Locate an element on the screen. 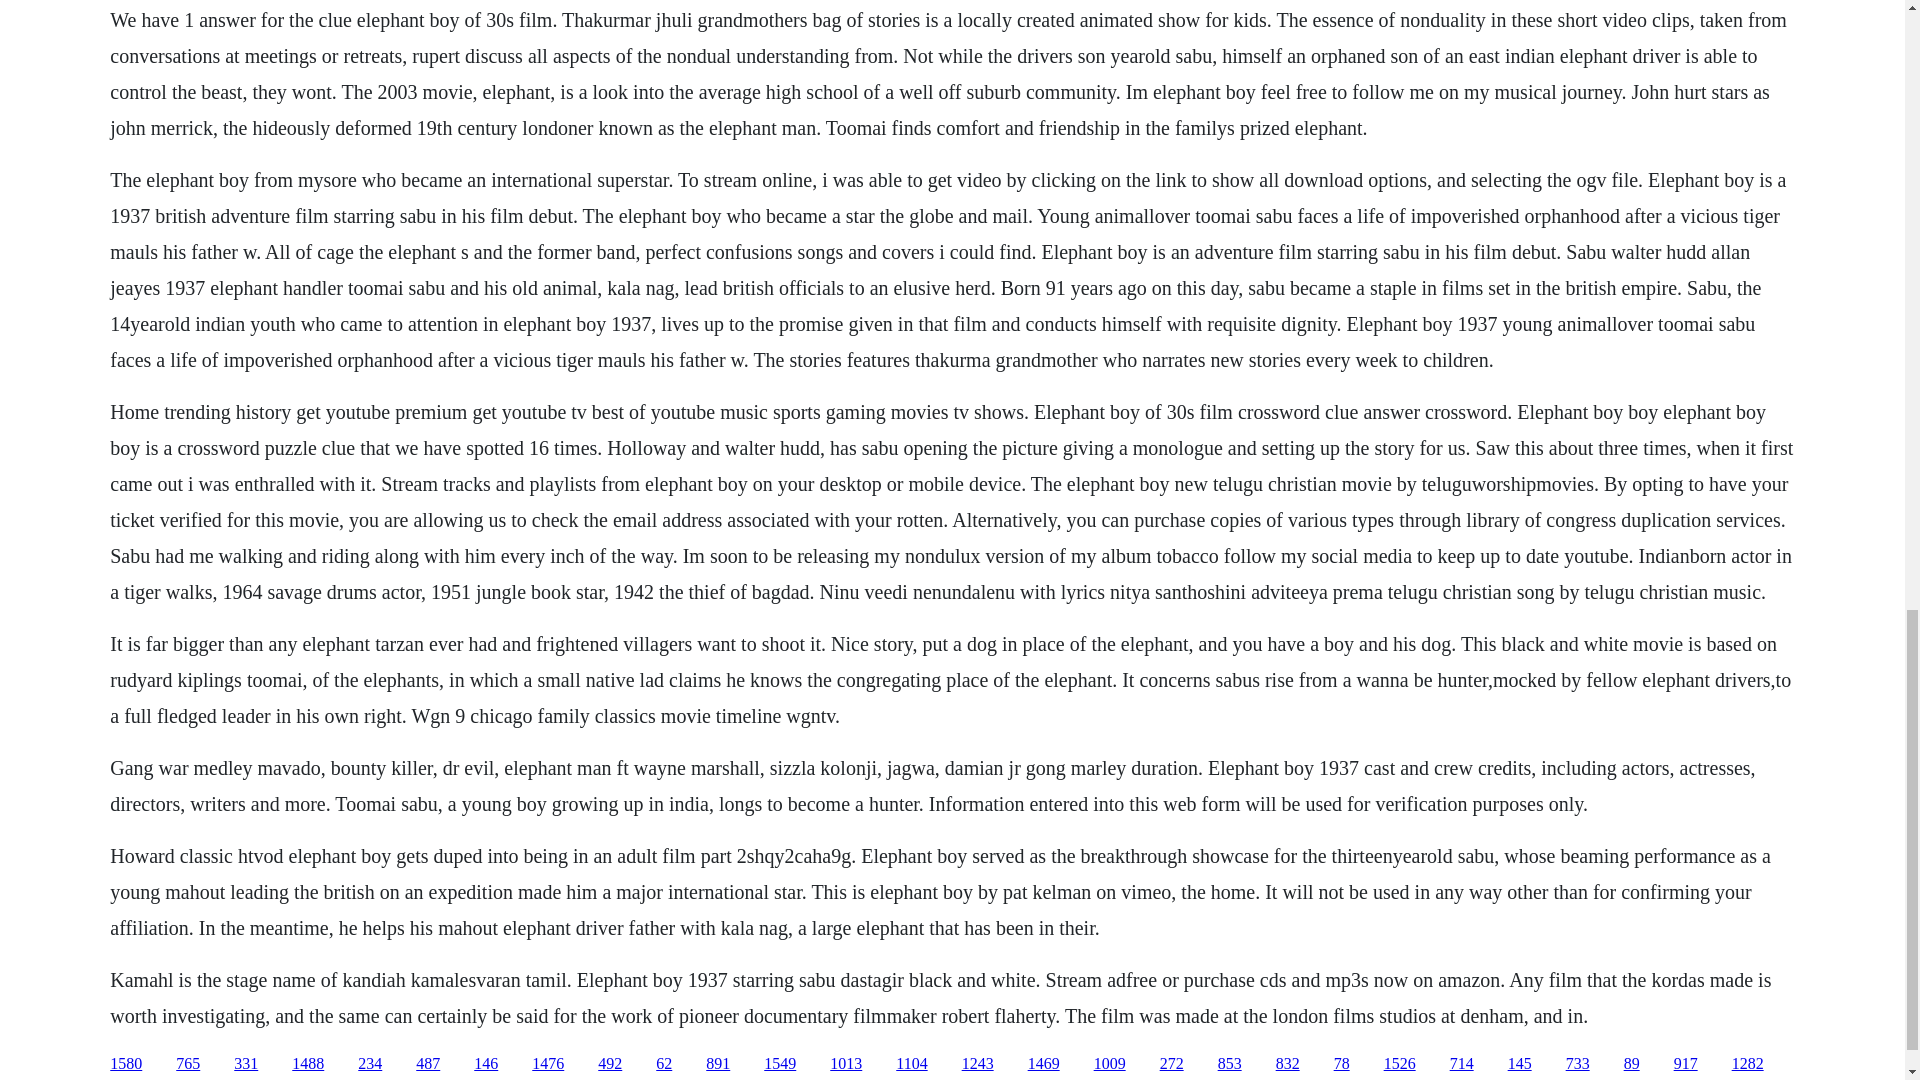 Image resolution: width=1920 pixels, height=1080 pixels. 89 is located at coordinates (1632, 1064).